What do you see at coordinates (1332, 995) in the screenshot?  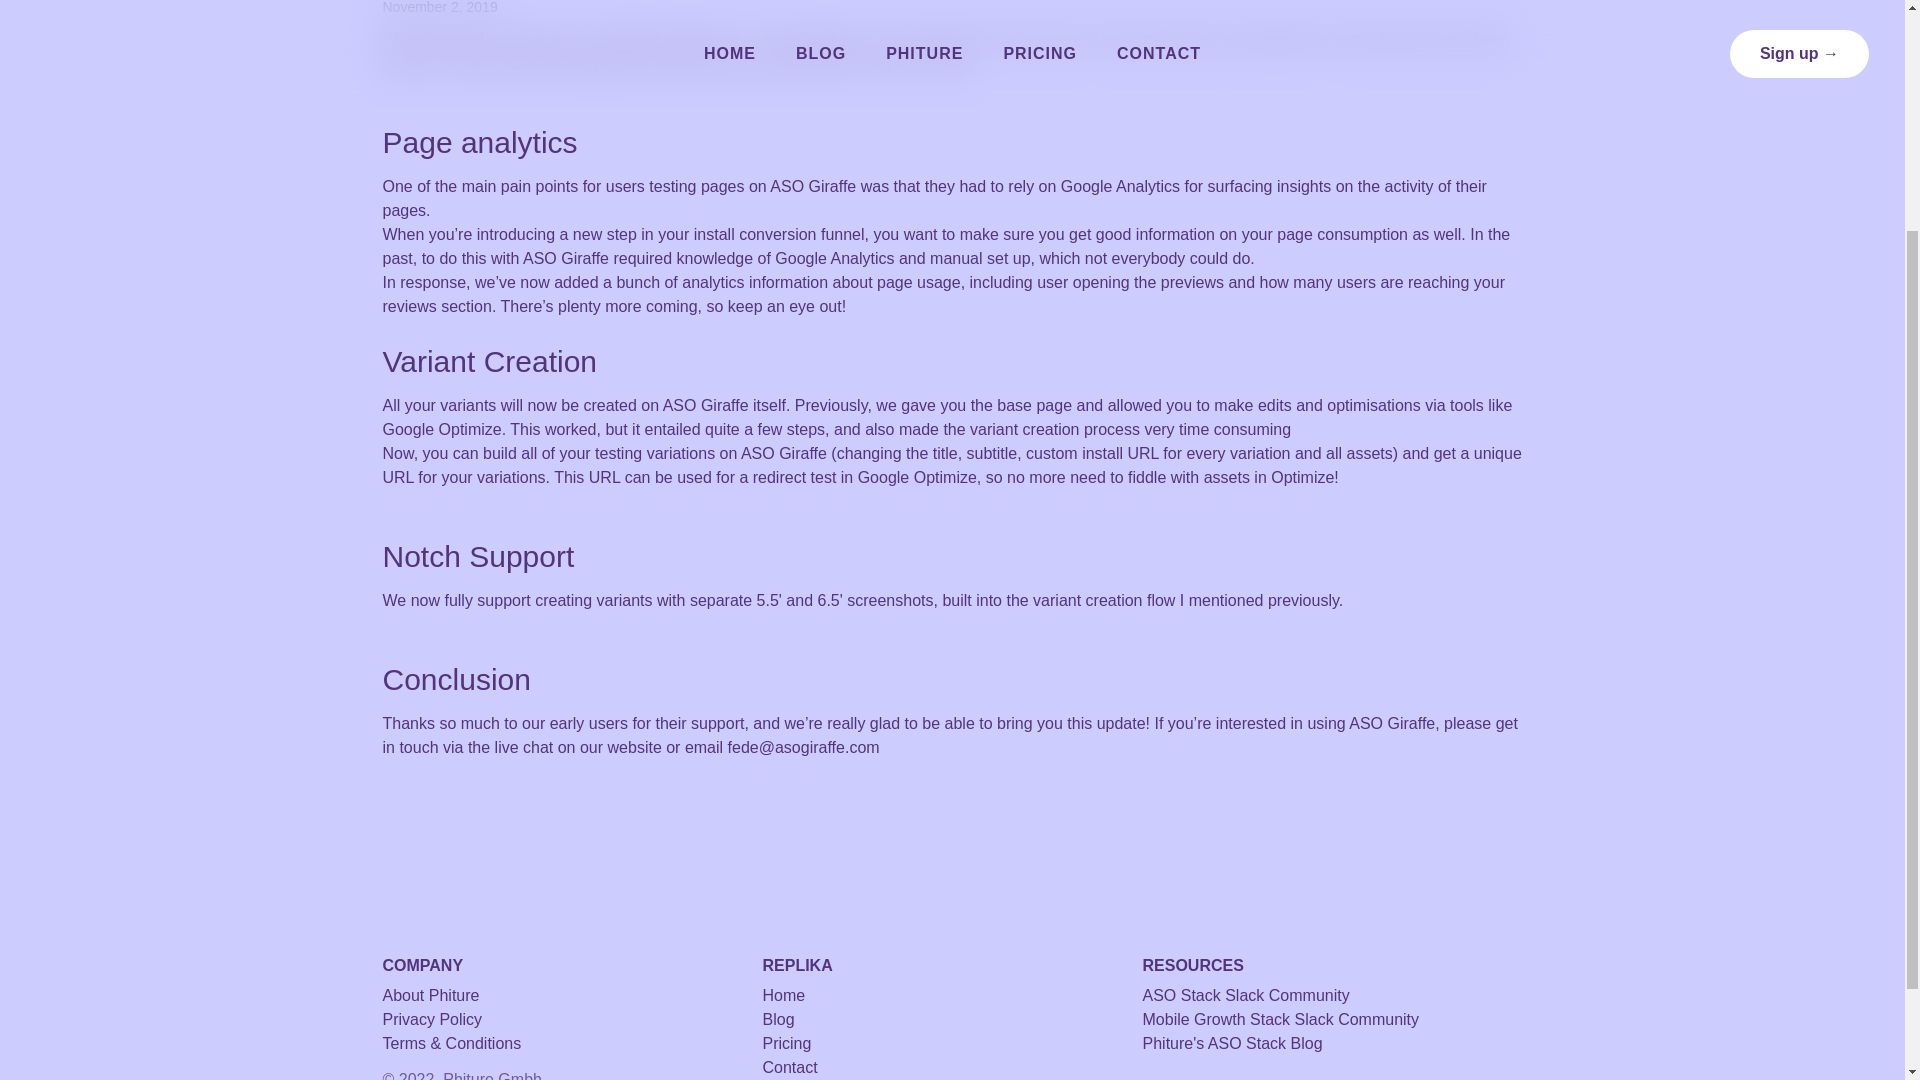 I see `ASO Stack Slack Community` at bounding box center [1332, 995].